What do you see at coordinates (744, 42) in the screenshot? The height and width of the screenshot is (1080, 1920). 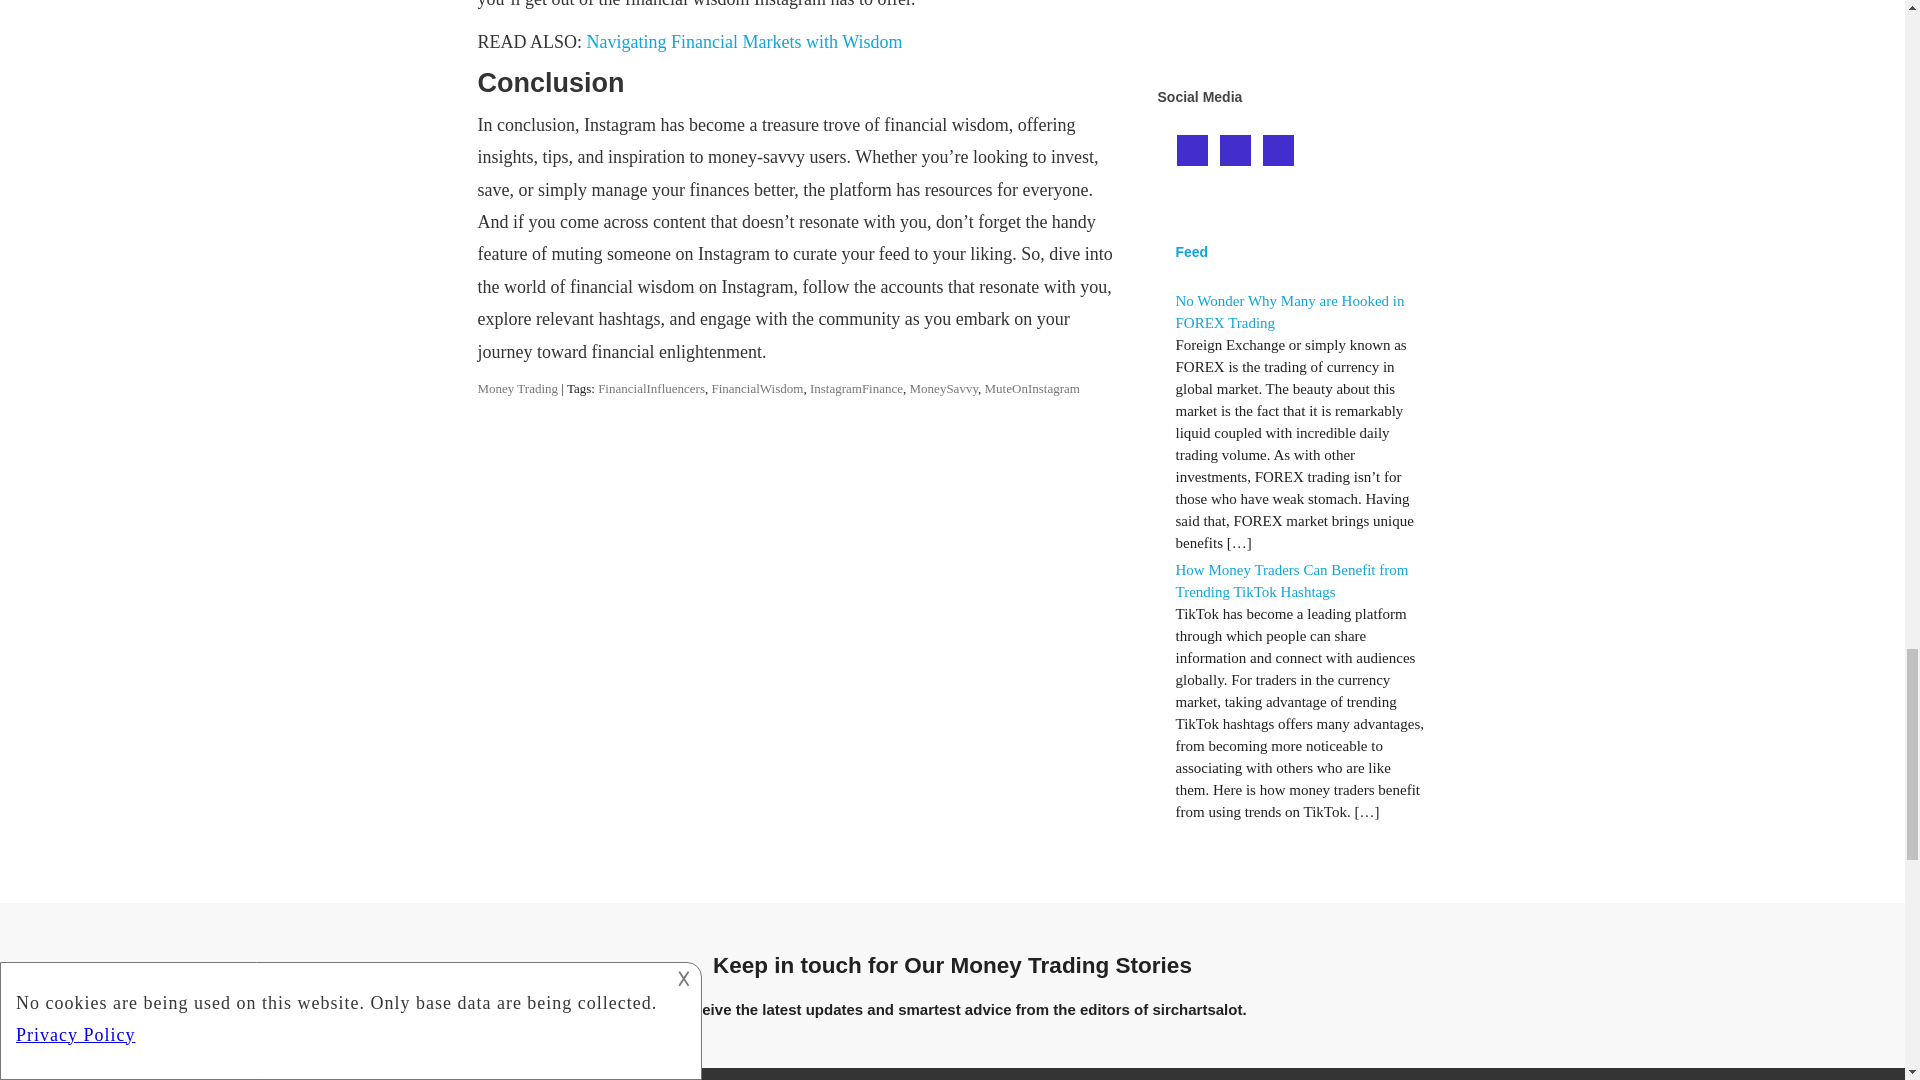 I see `Navigating Financial Markets with Wisdom` at bounding box center [744, 42].